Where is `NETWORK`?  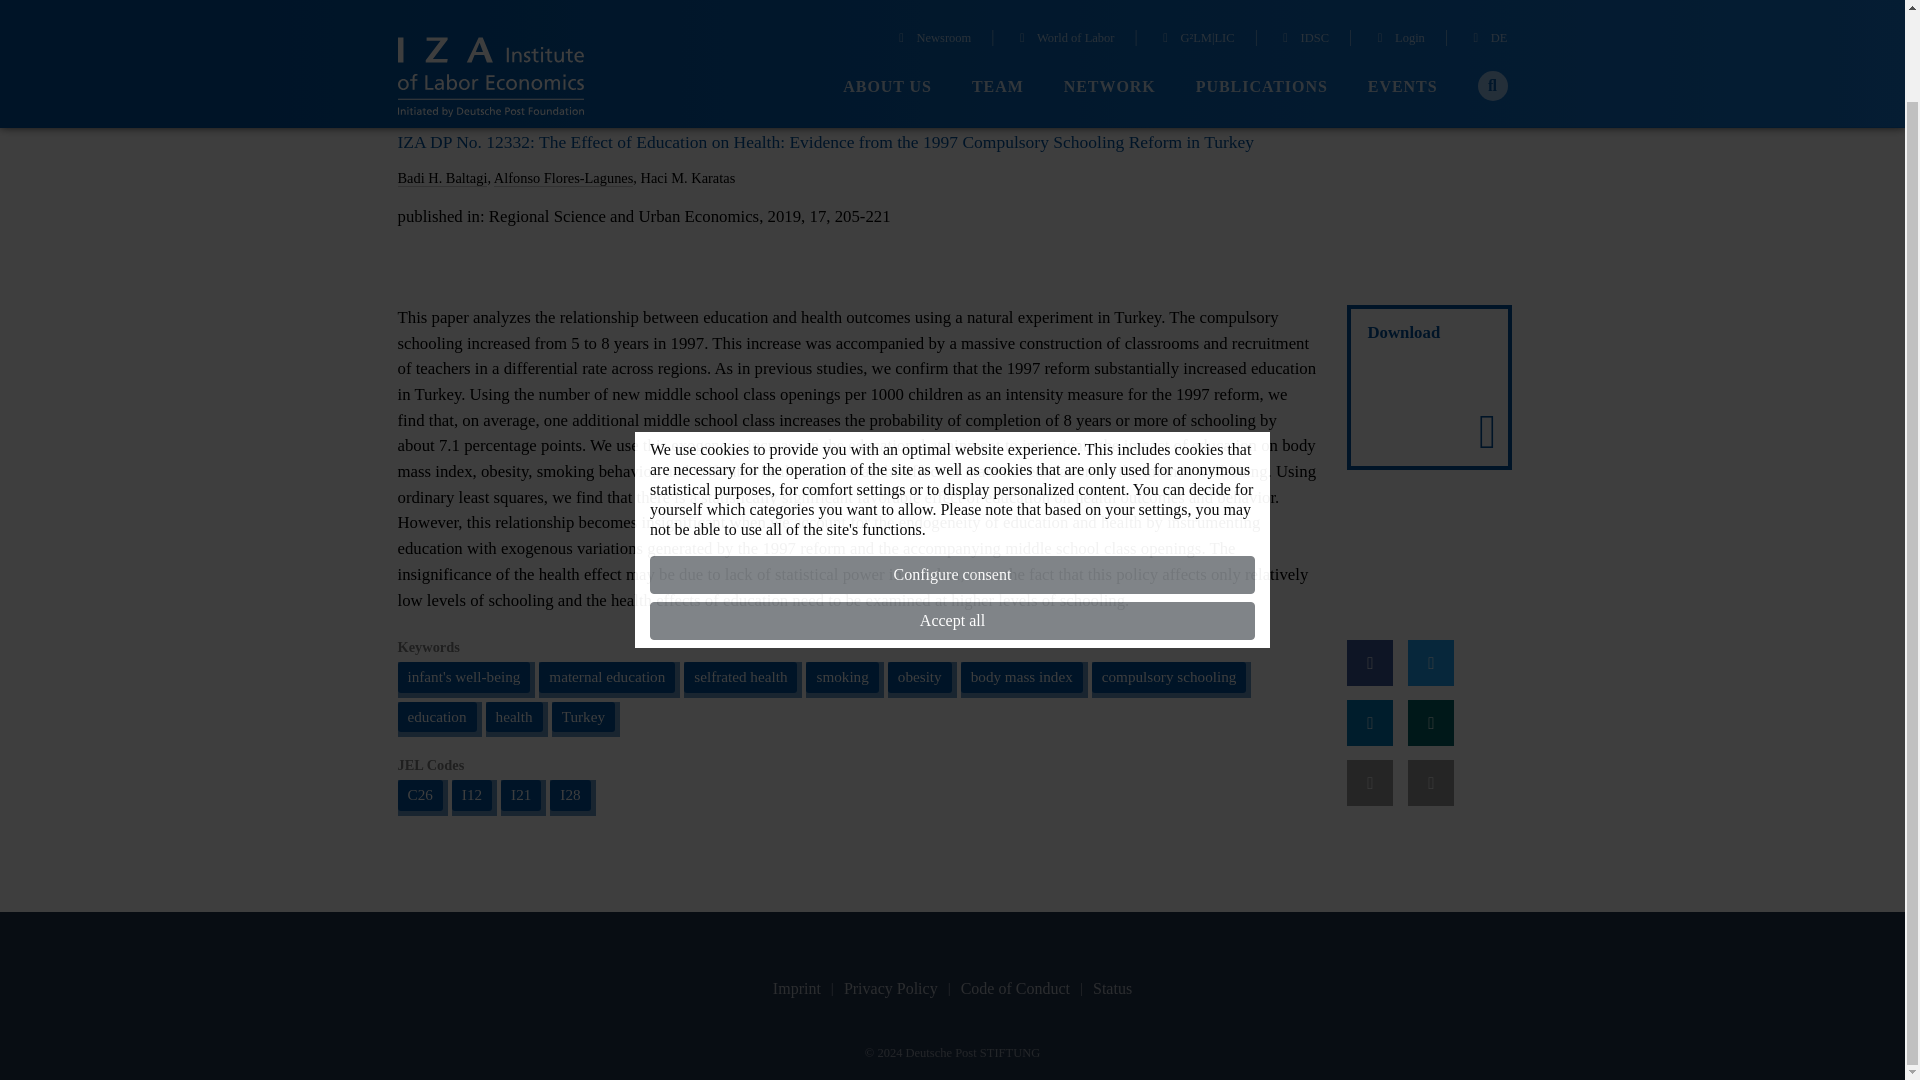 NETWORK is located at coordinates (1109, 1).